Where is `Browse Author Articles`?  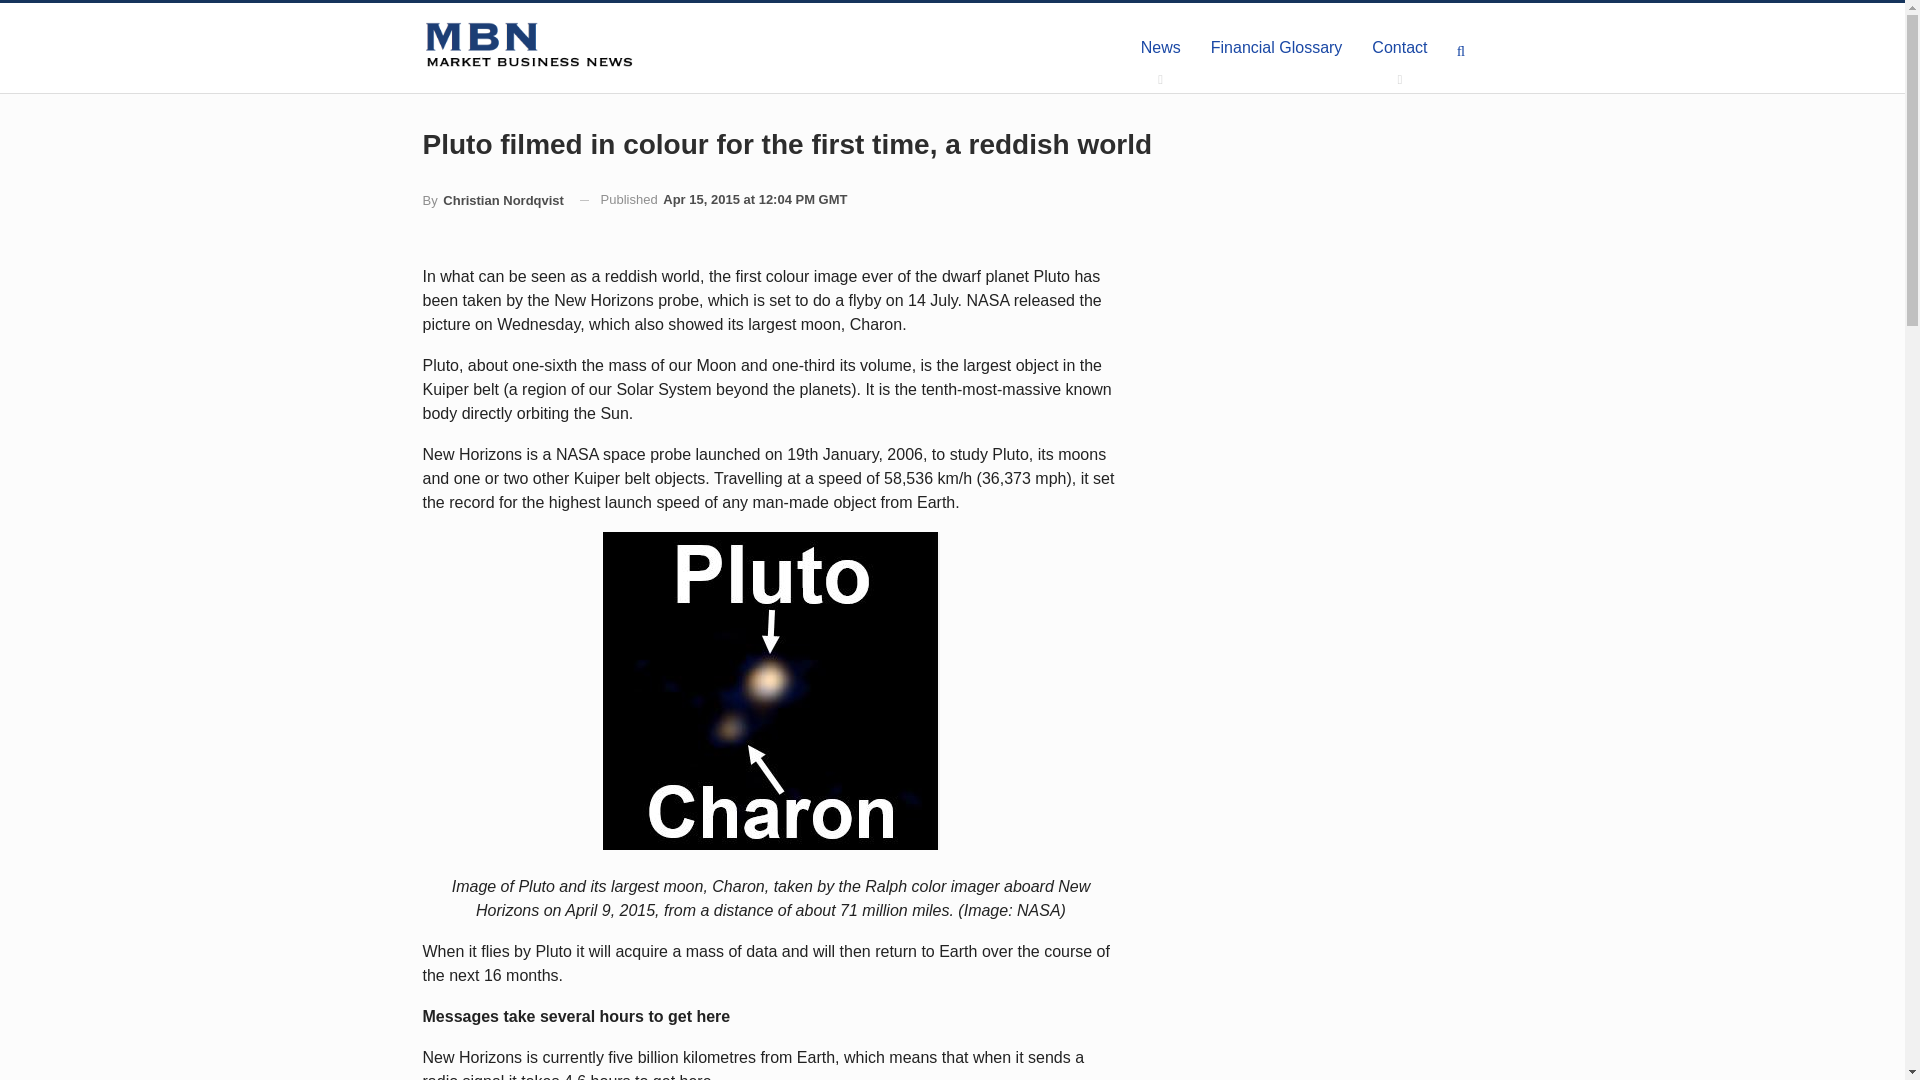
Browse Author Articles is located at coordinates (492, 200).